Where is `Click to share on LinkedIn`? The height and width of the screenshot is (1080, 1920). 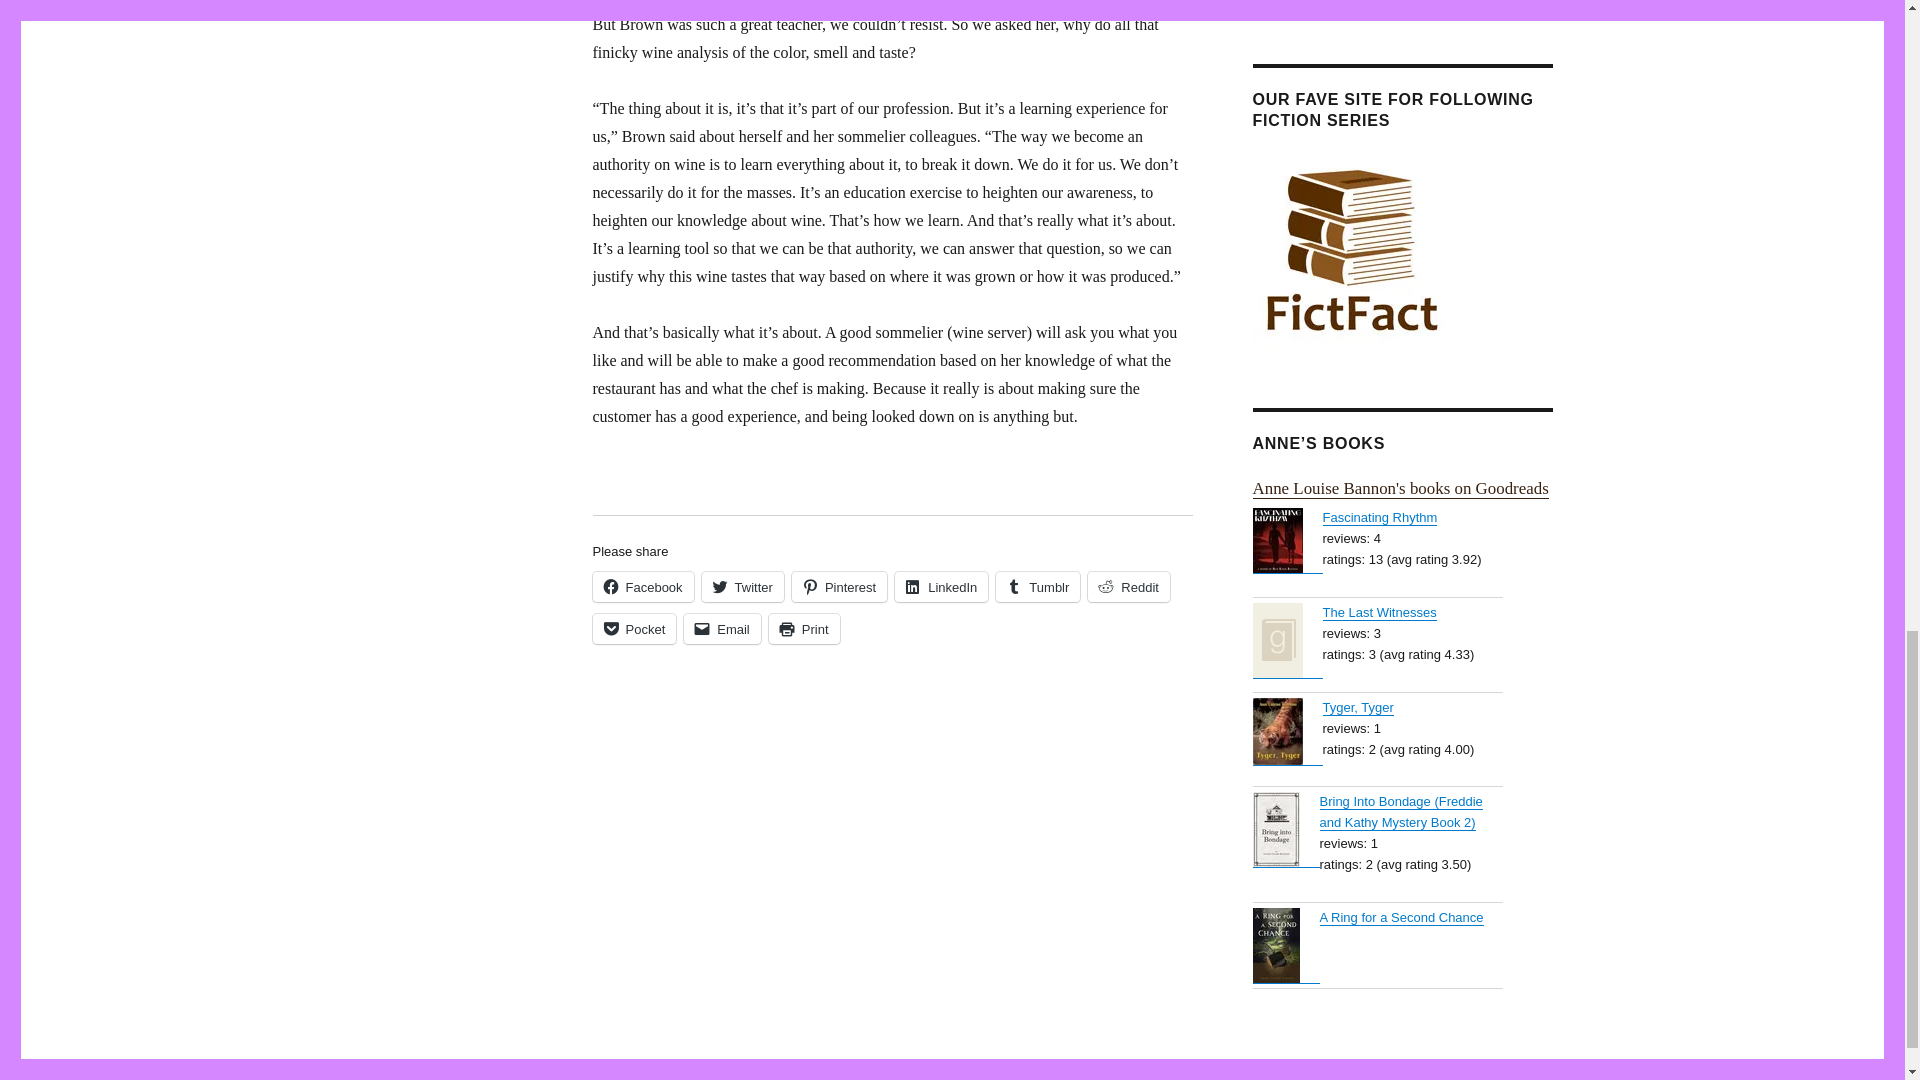 Click to share on LinkedIn is located at coordinates (941, 586).